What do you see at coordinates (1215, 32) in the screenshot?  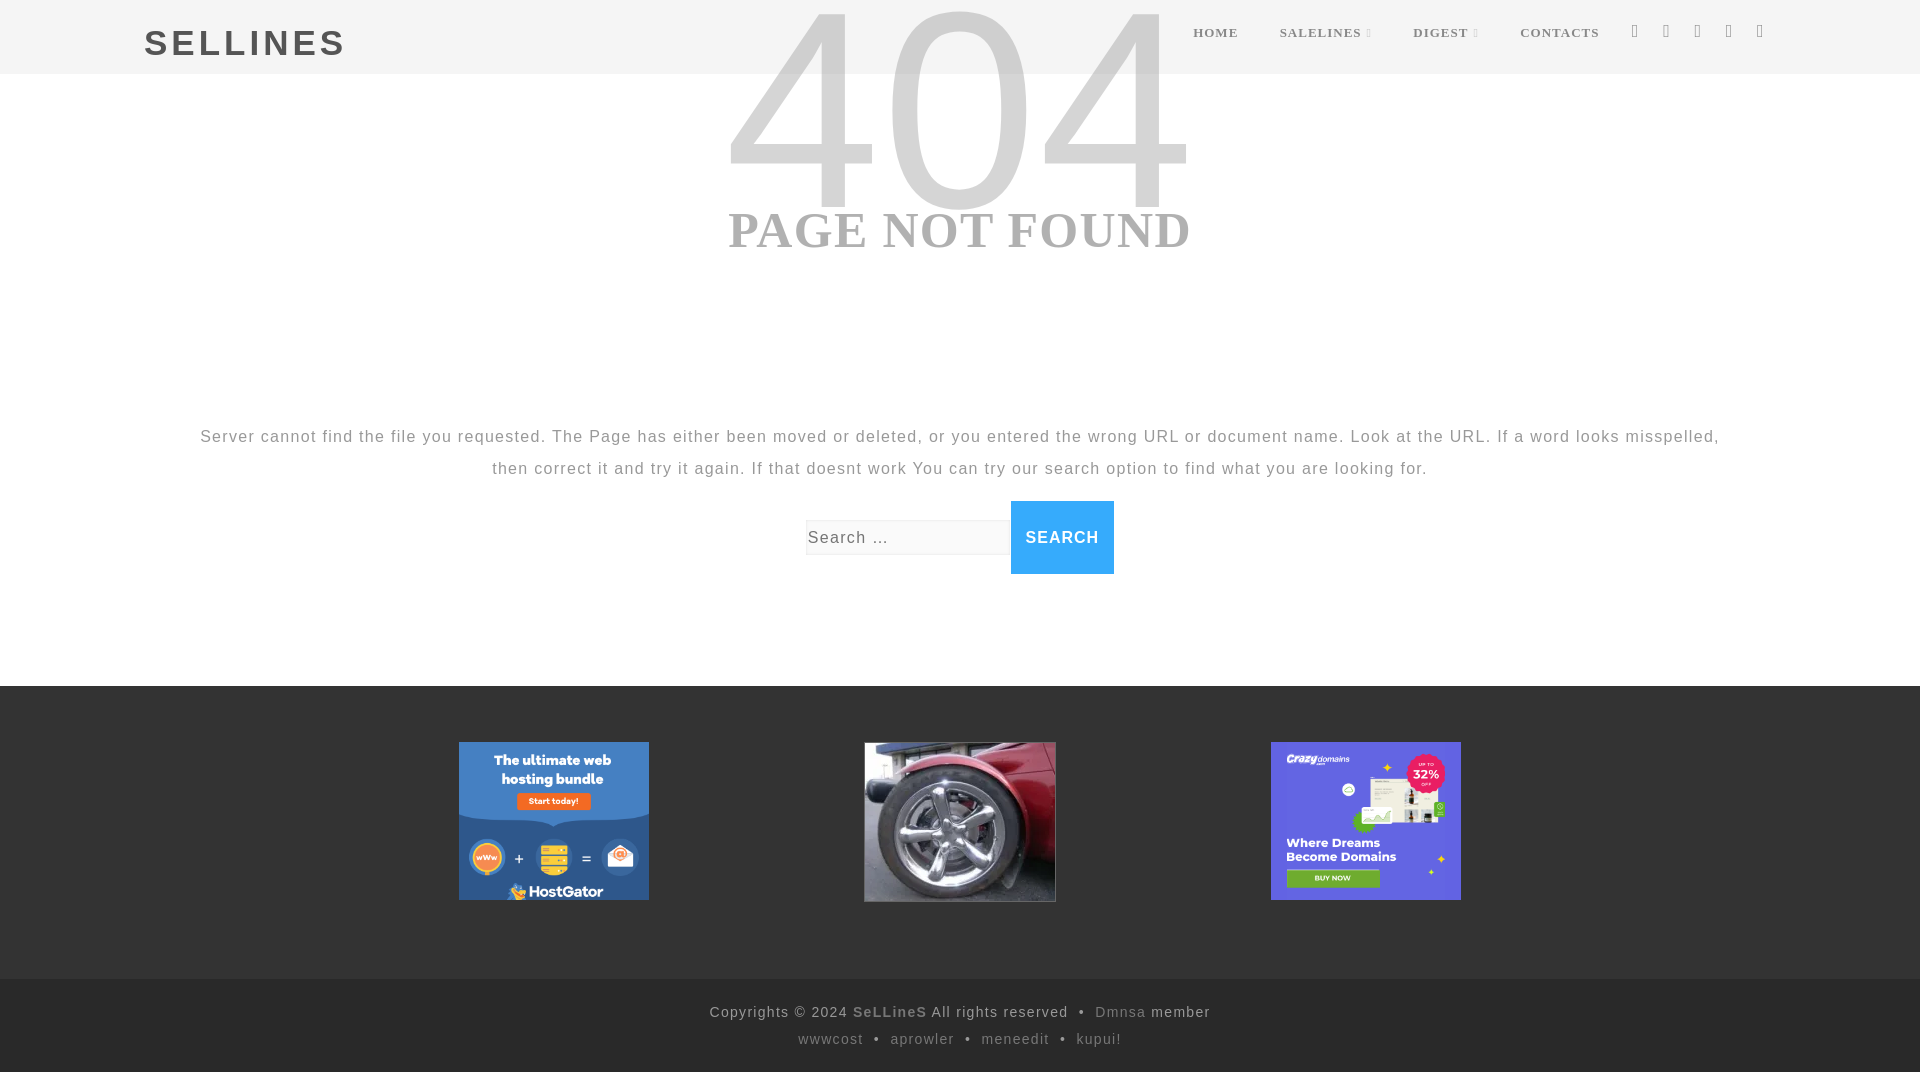 I see `HOME` at bounding box center [1215, 32].